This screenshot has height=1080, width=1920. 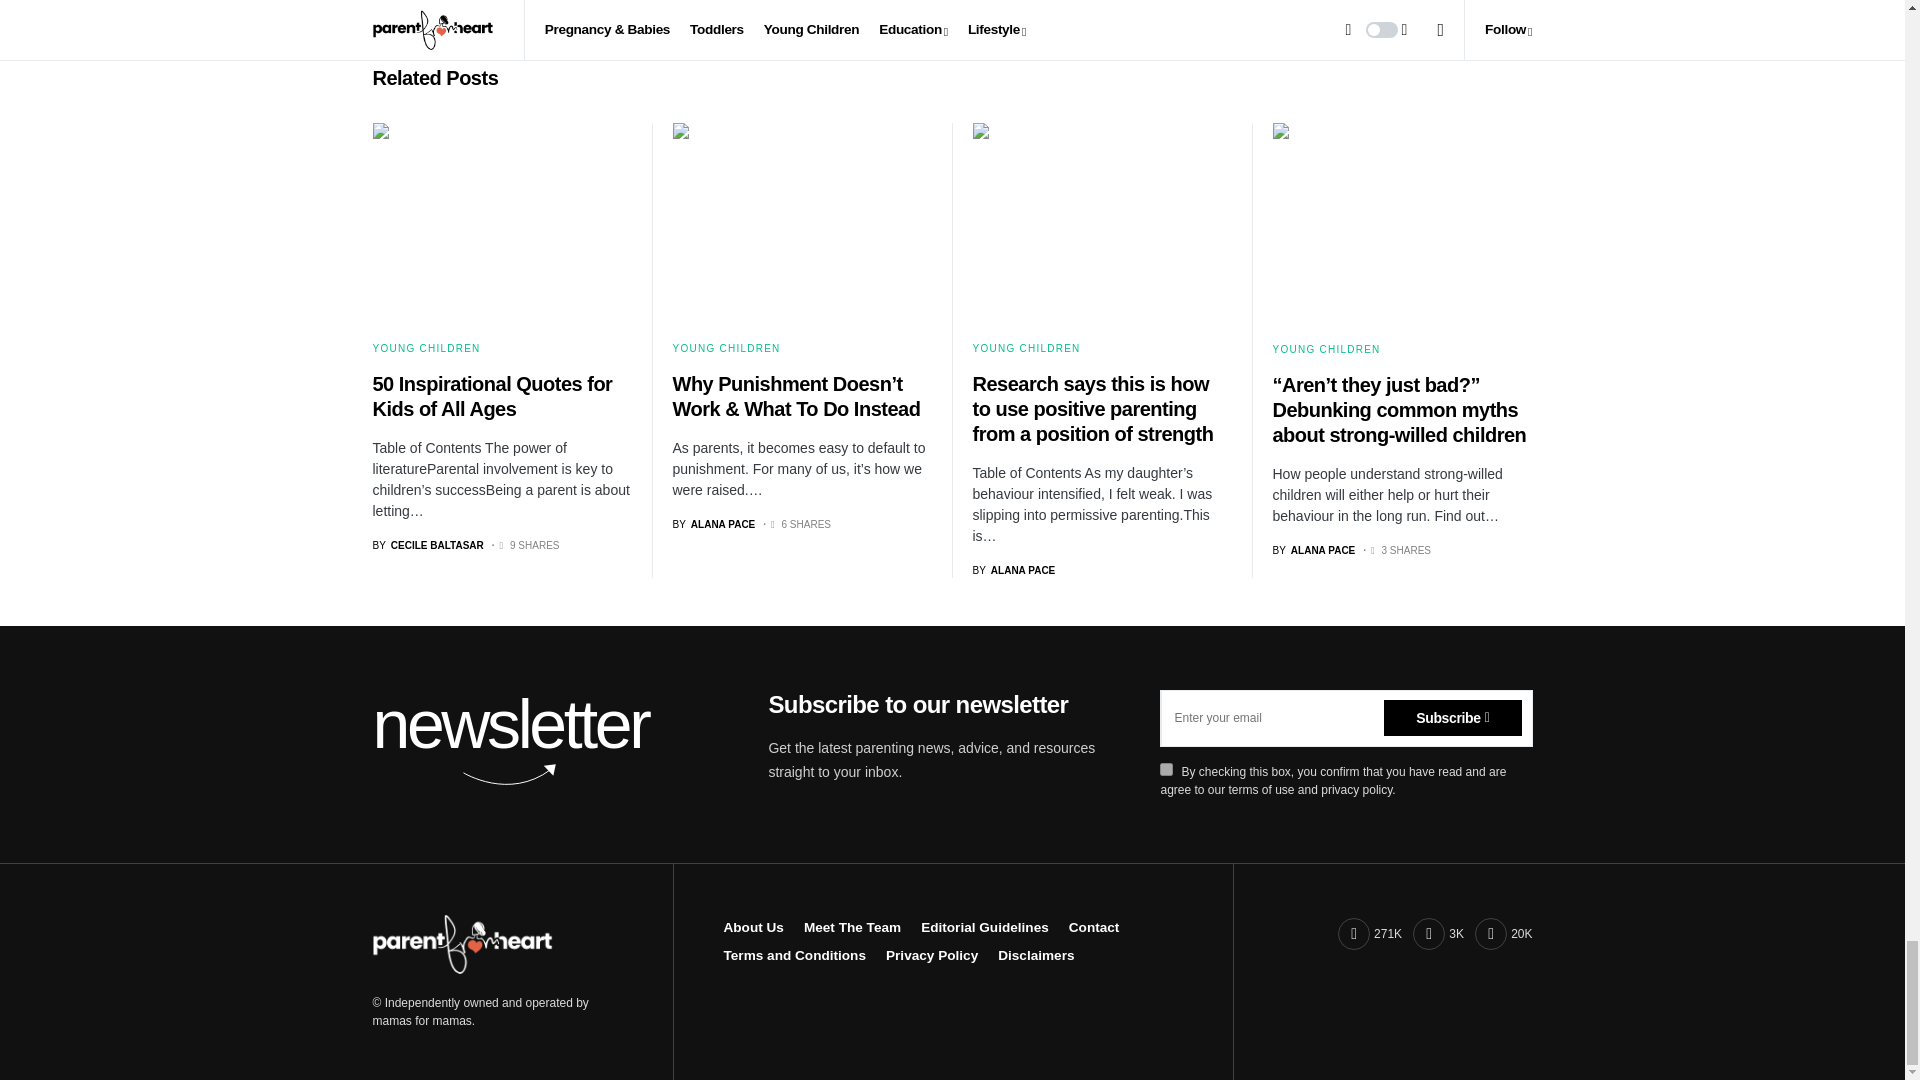 What do you see at coordinates (1012, 570) in the screenshot?
I see `View all posts by Alana Pace` at bounding box center [1012, 570].